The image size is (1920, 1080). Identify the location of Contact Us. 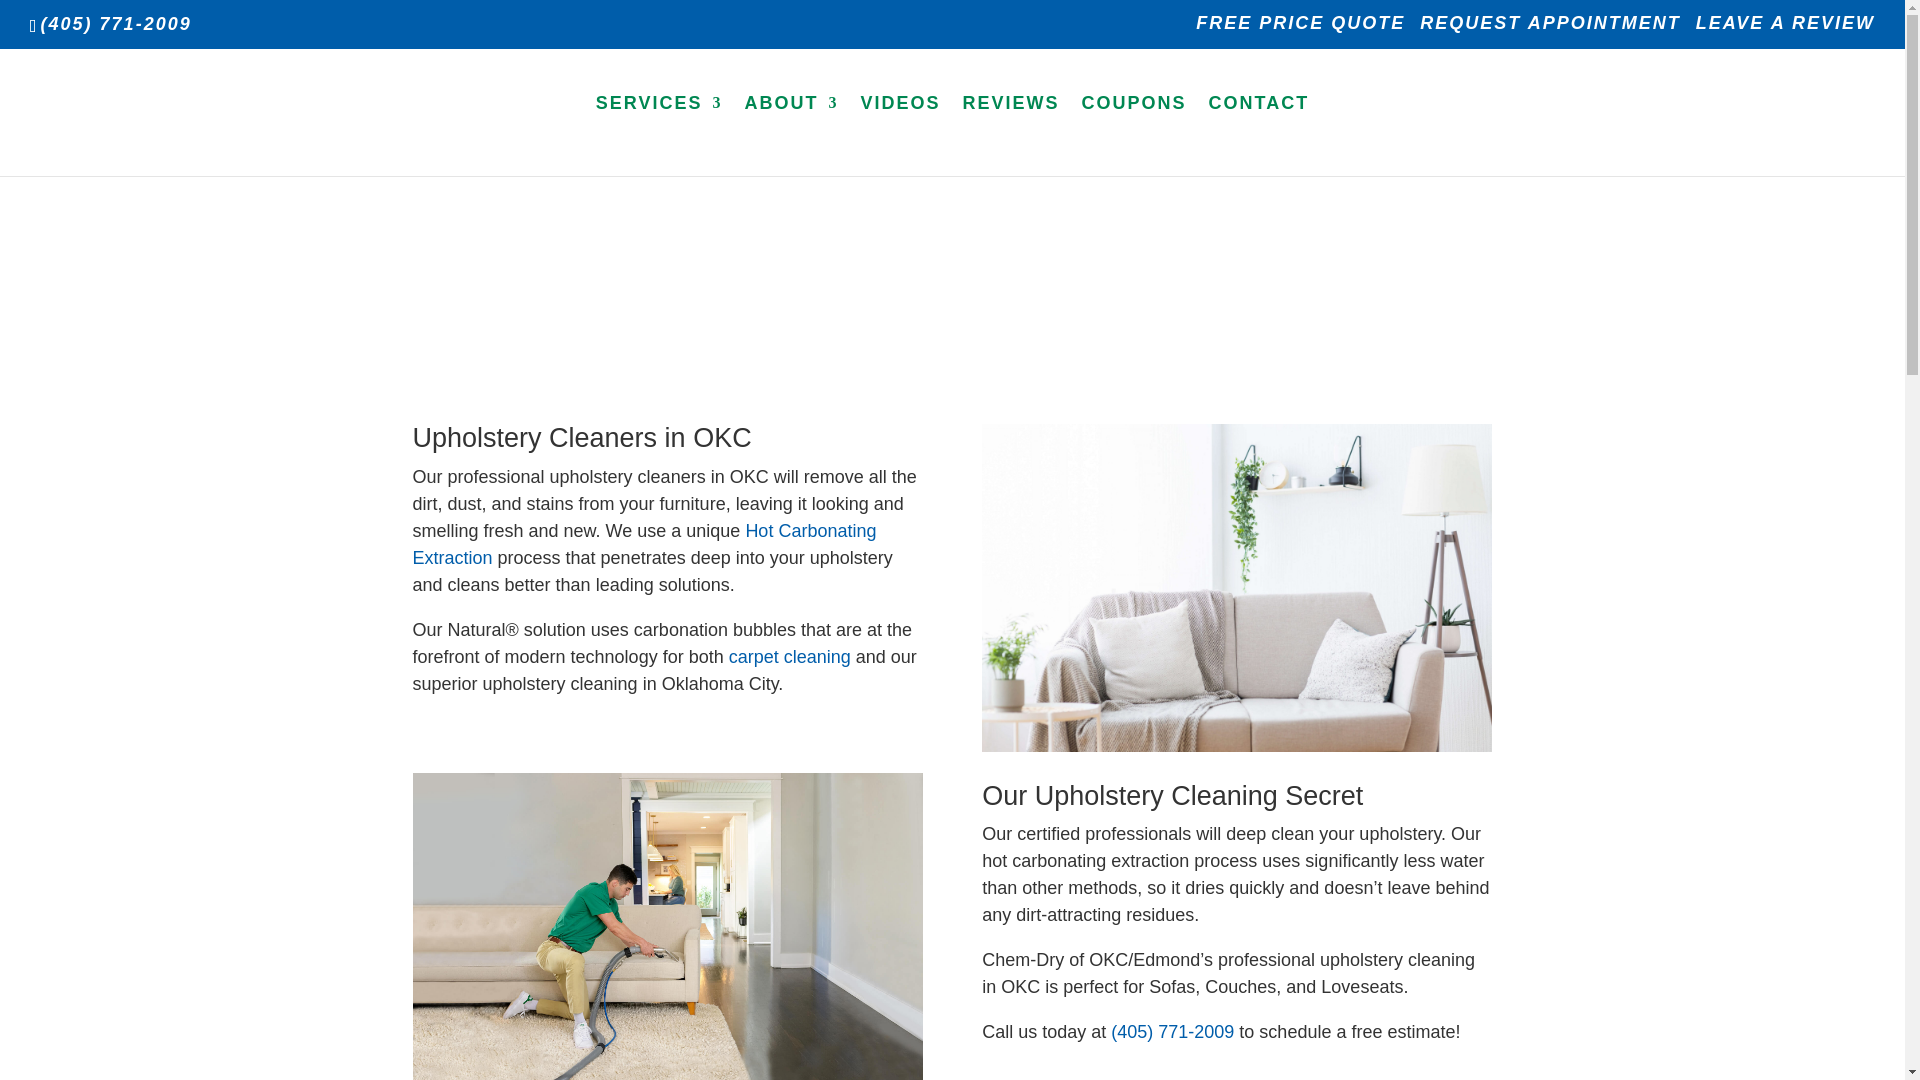
(1259, 134).